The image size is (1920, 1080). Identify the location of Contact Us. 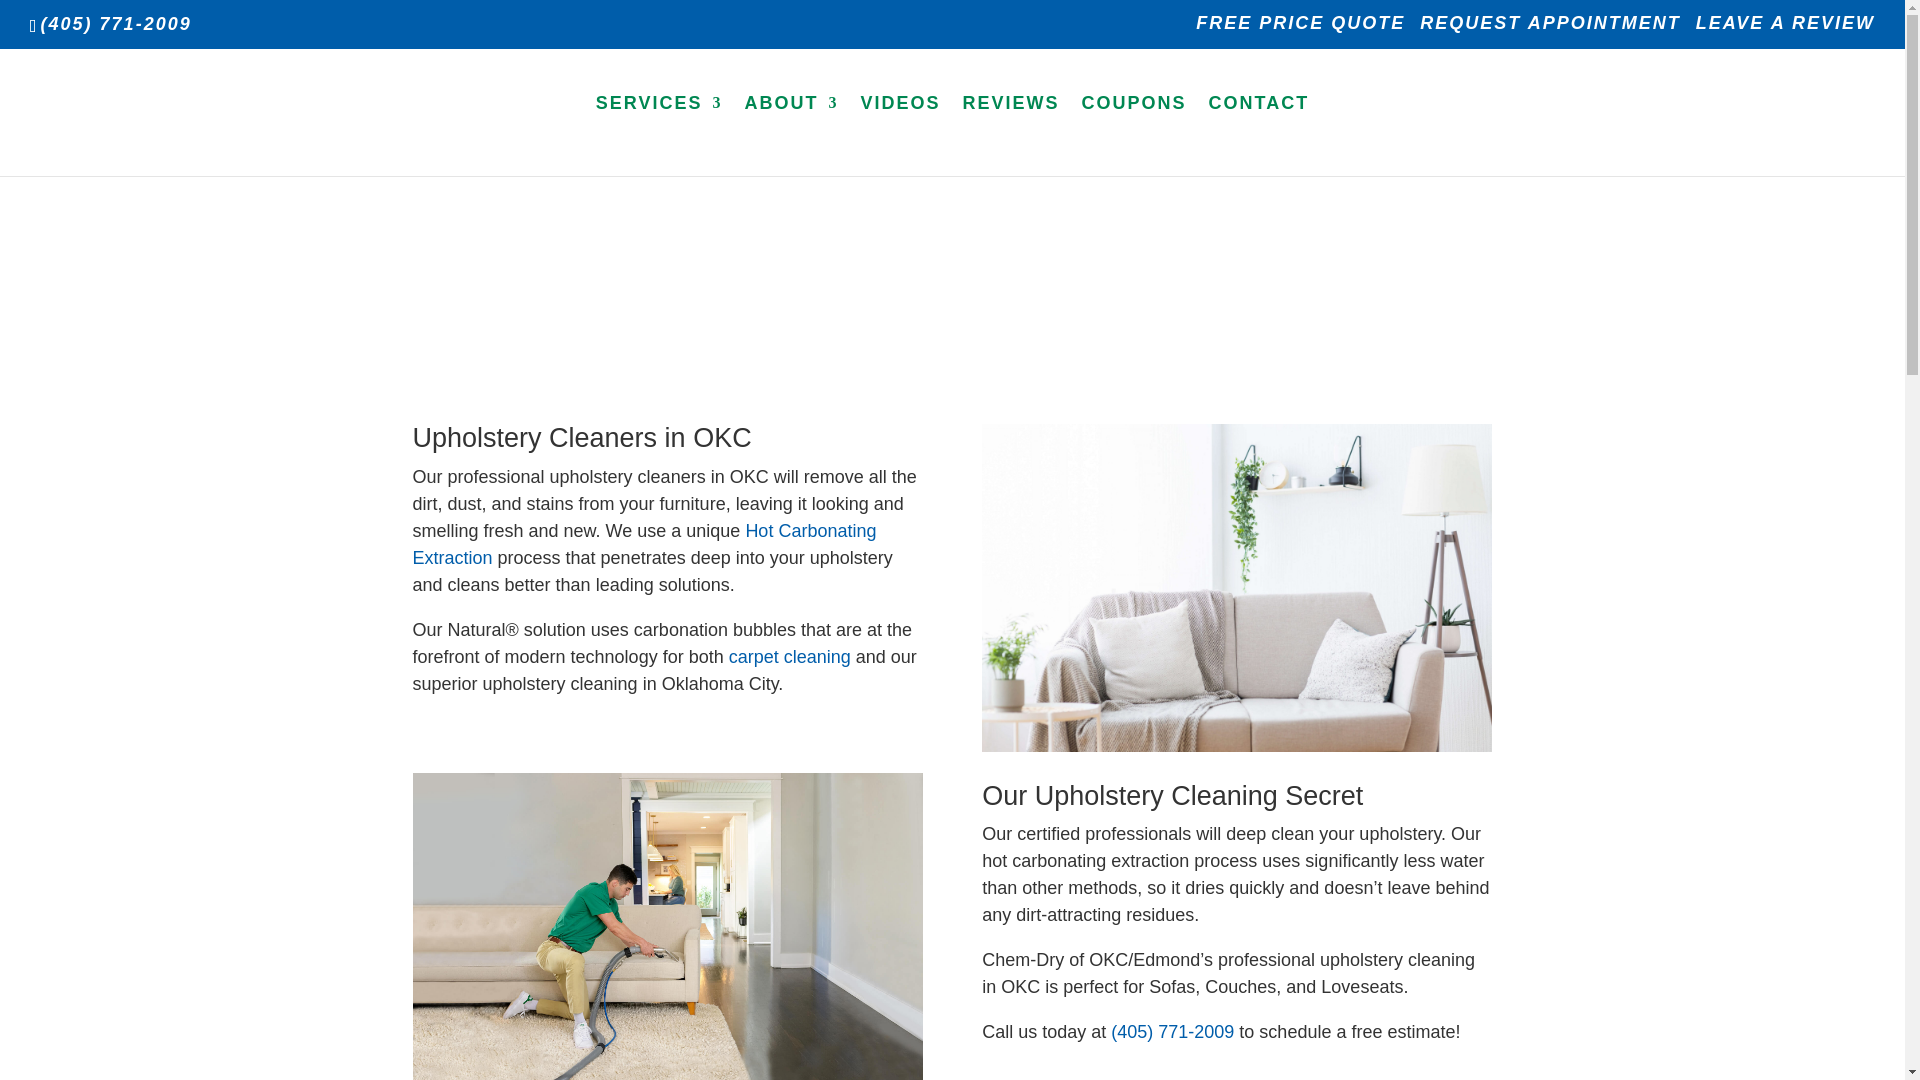
(1259, 134).